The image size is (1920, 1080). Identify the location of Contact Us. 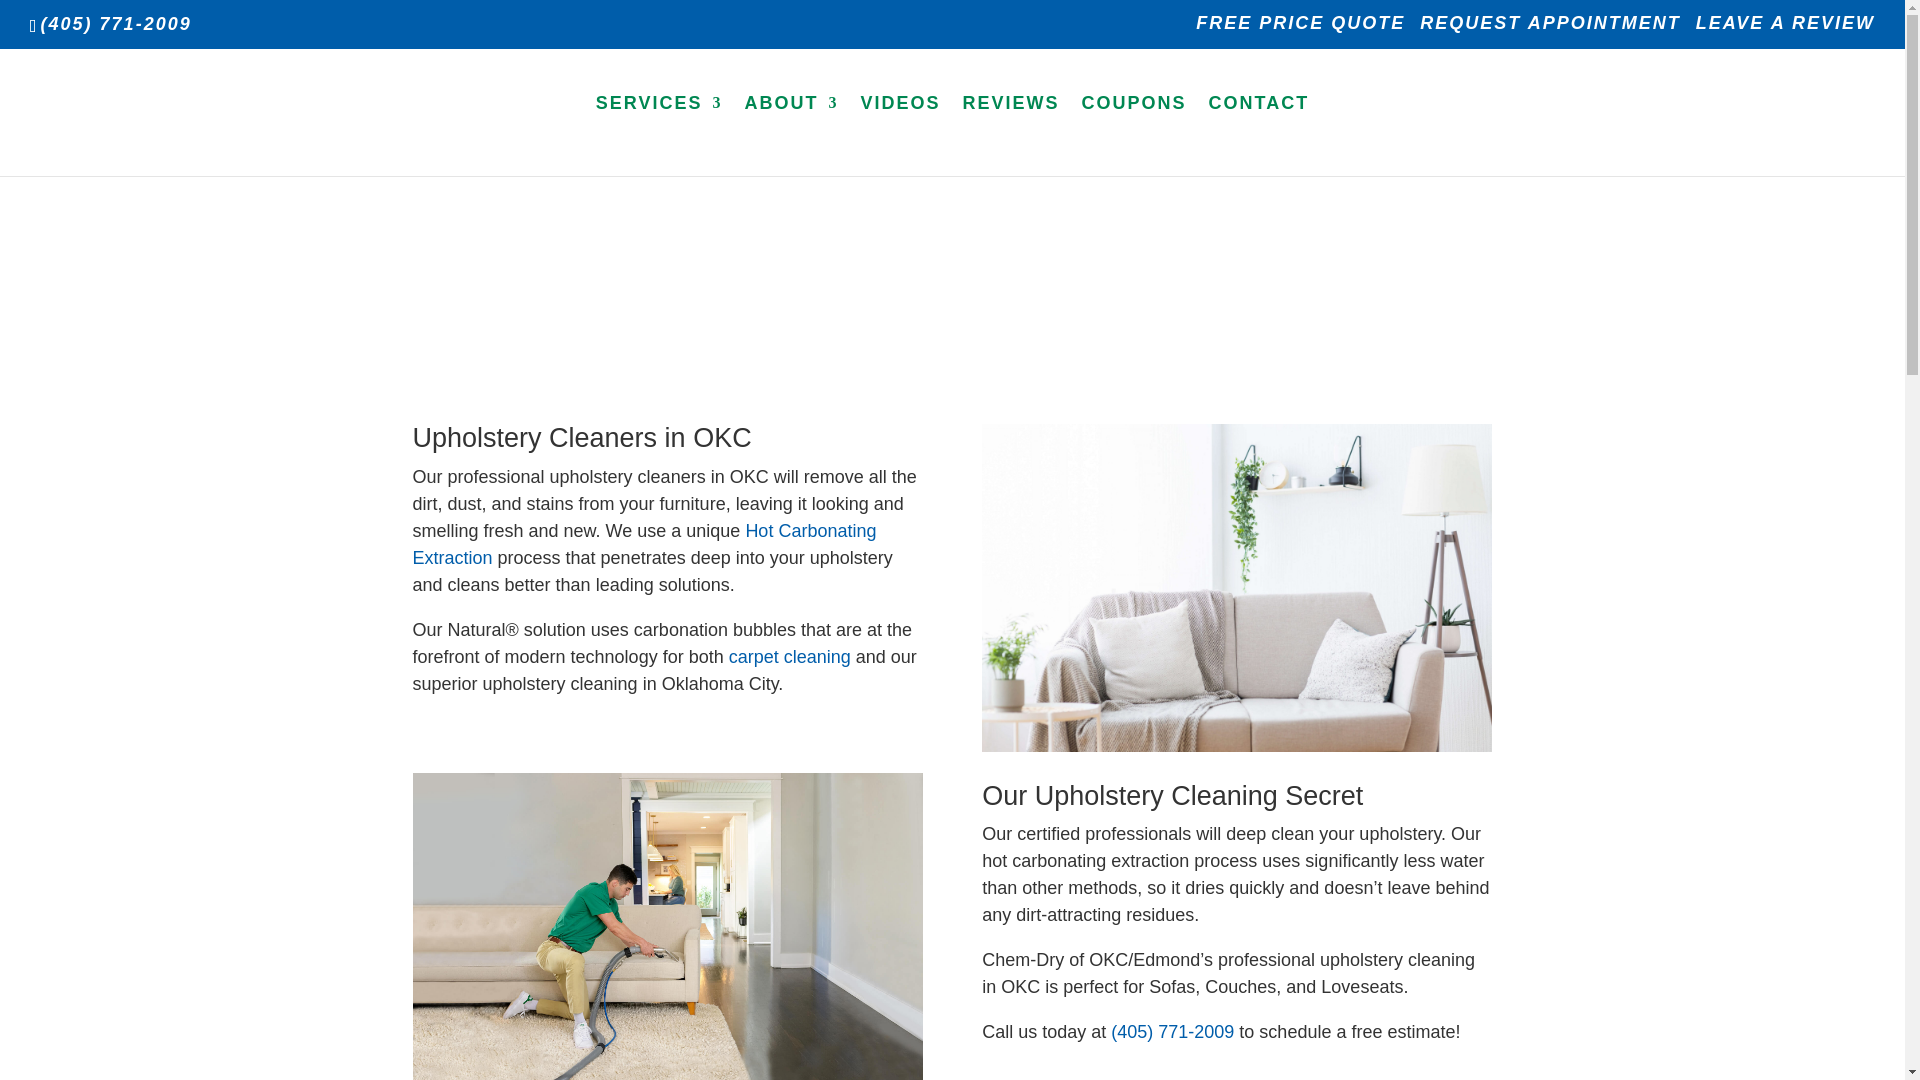
(1259, 134).